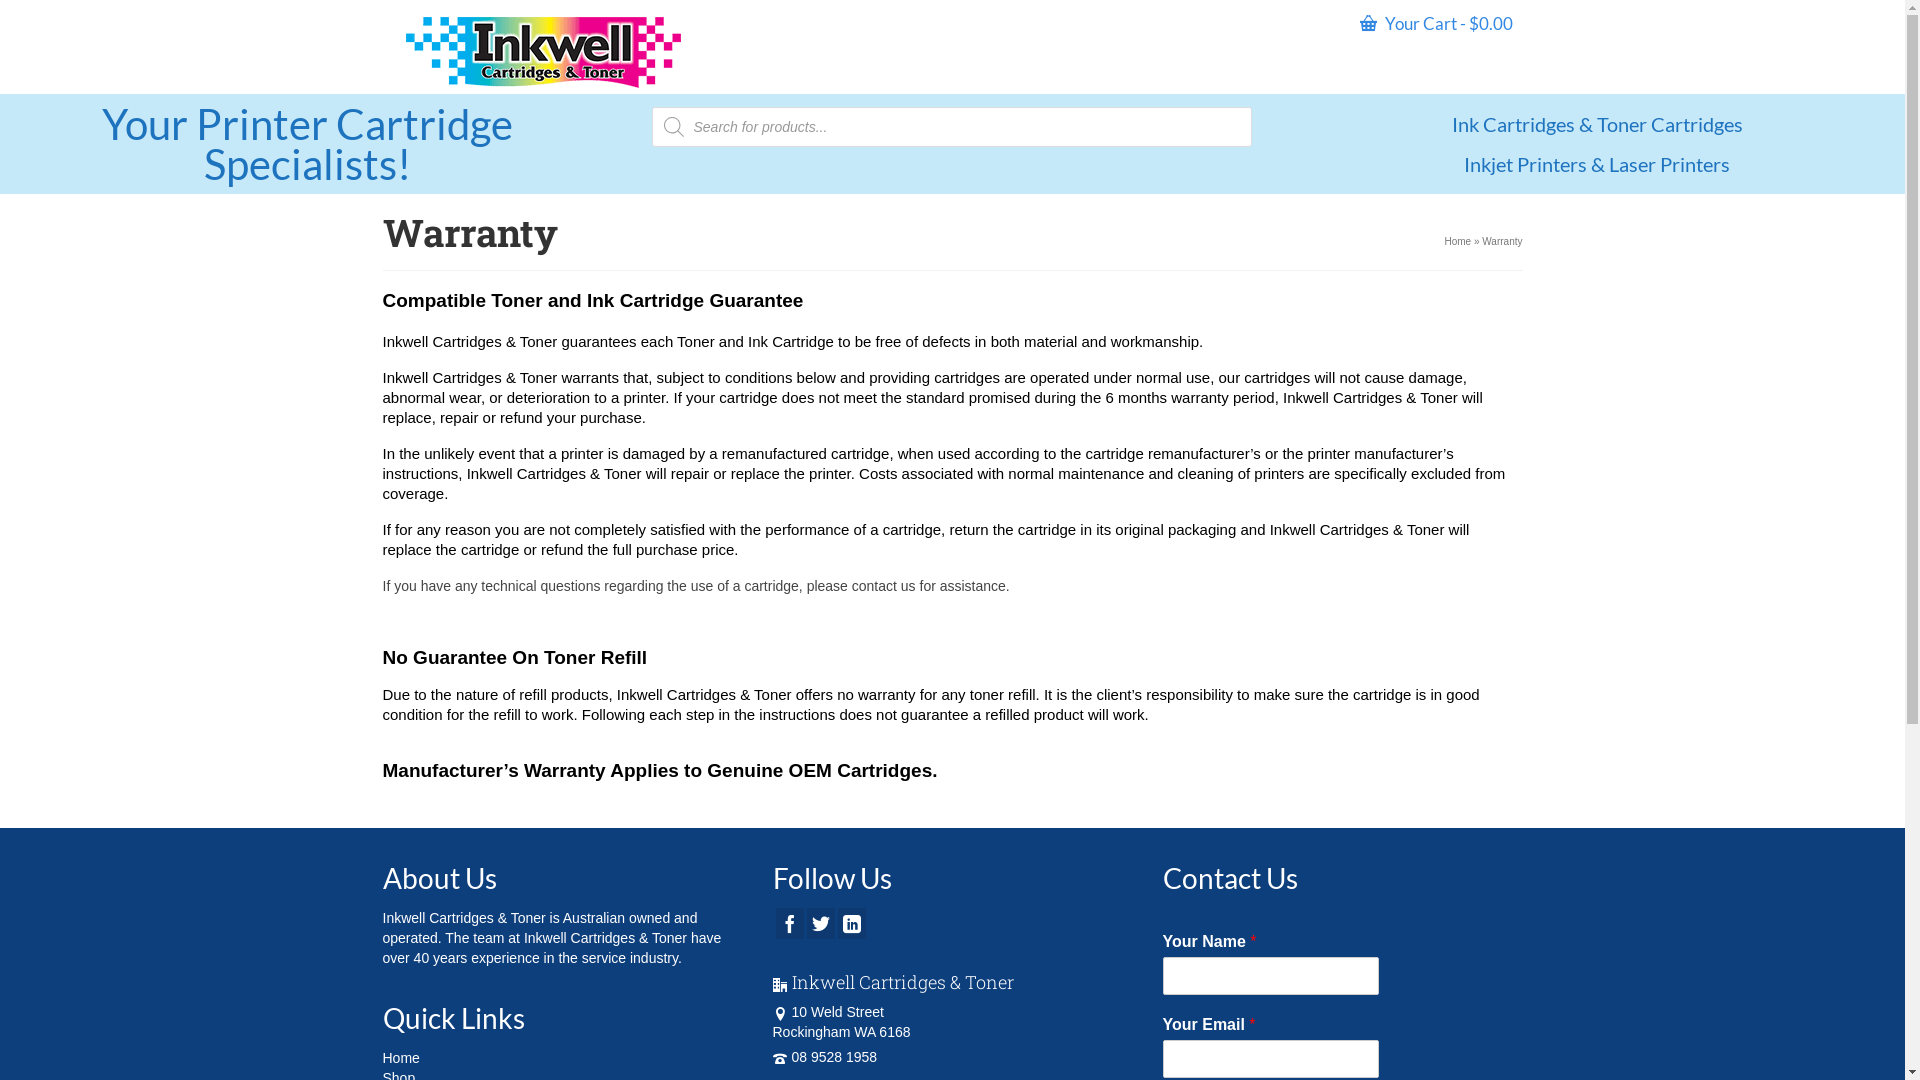 This screenshot has height=1080, width=1920. What do you see at coordinates (542, 52) in the screenshot?
I see `Inkwell Cartridges & Toner` at bounding box center [542, 52].